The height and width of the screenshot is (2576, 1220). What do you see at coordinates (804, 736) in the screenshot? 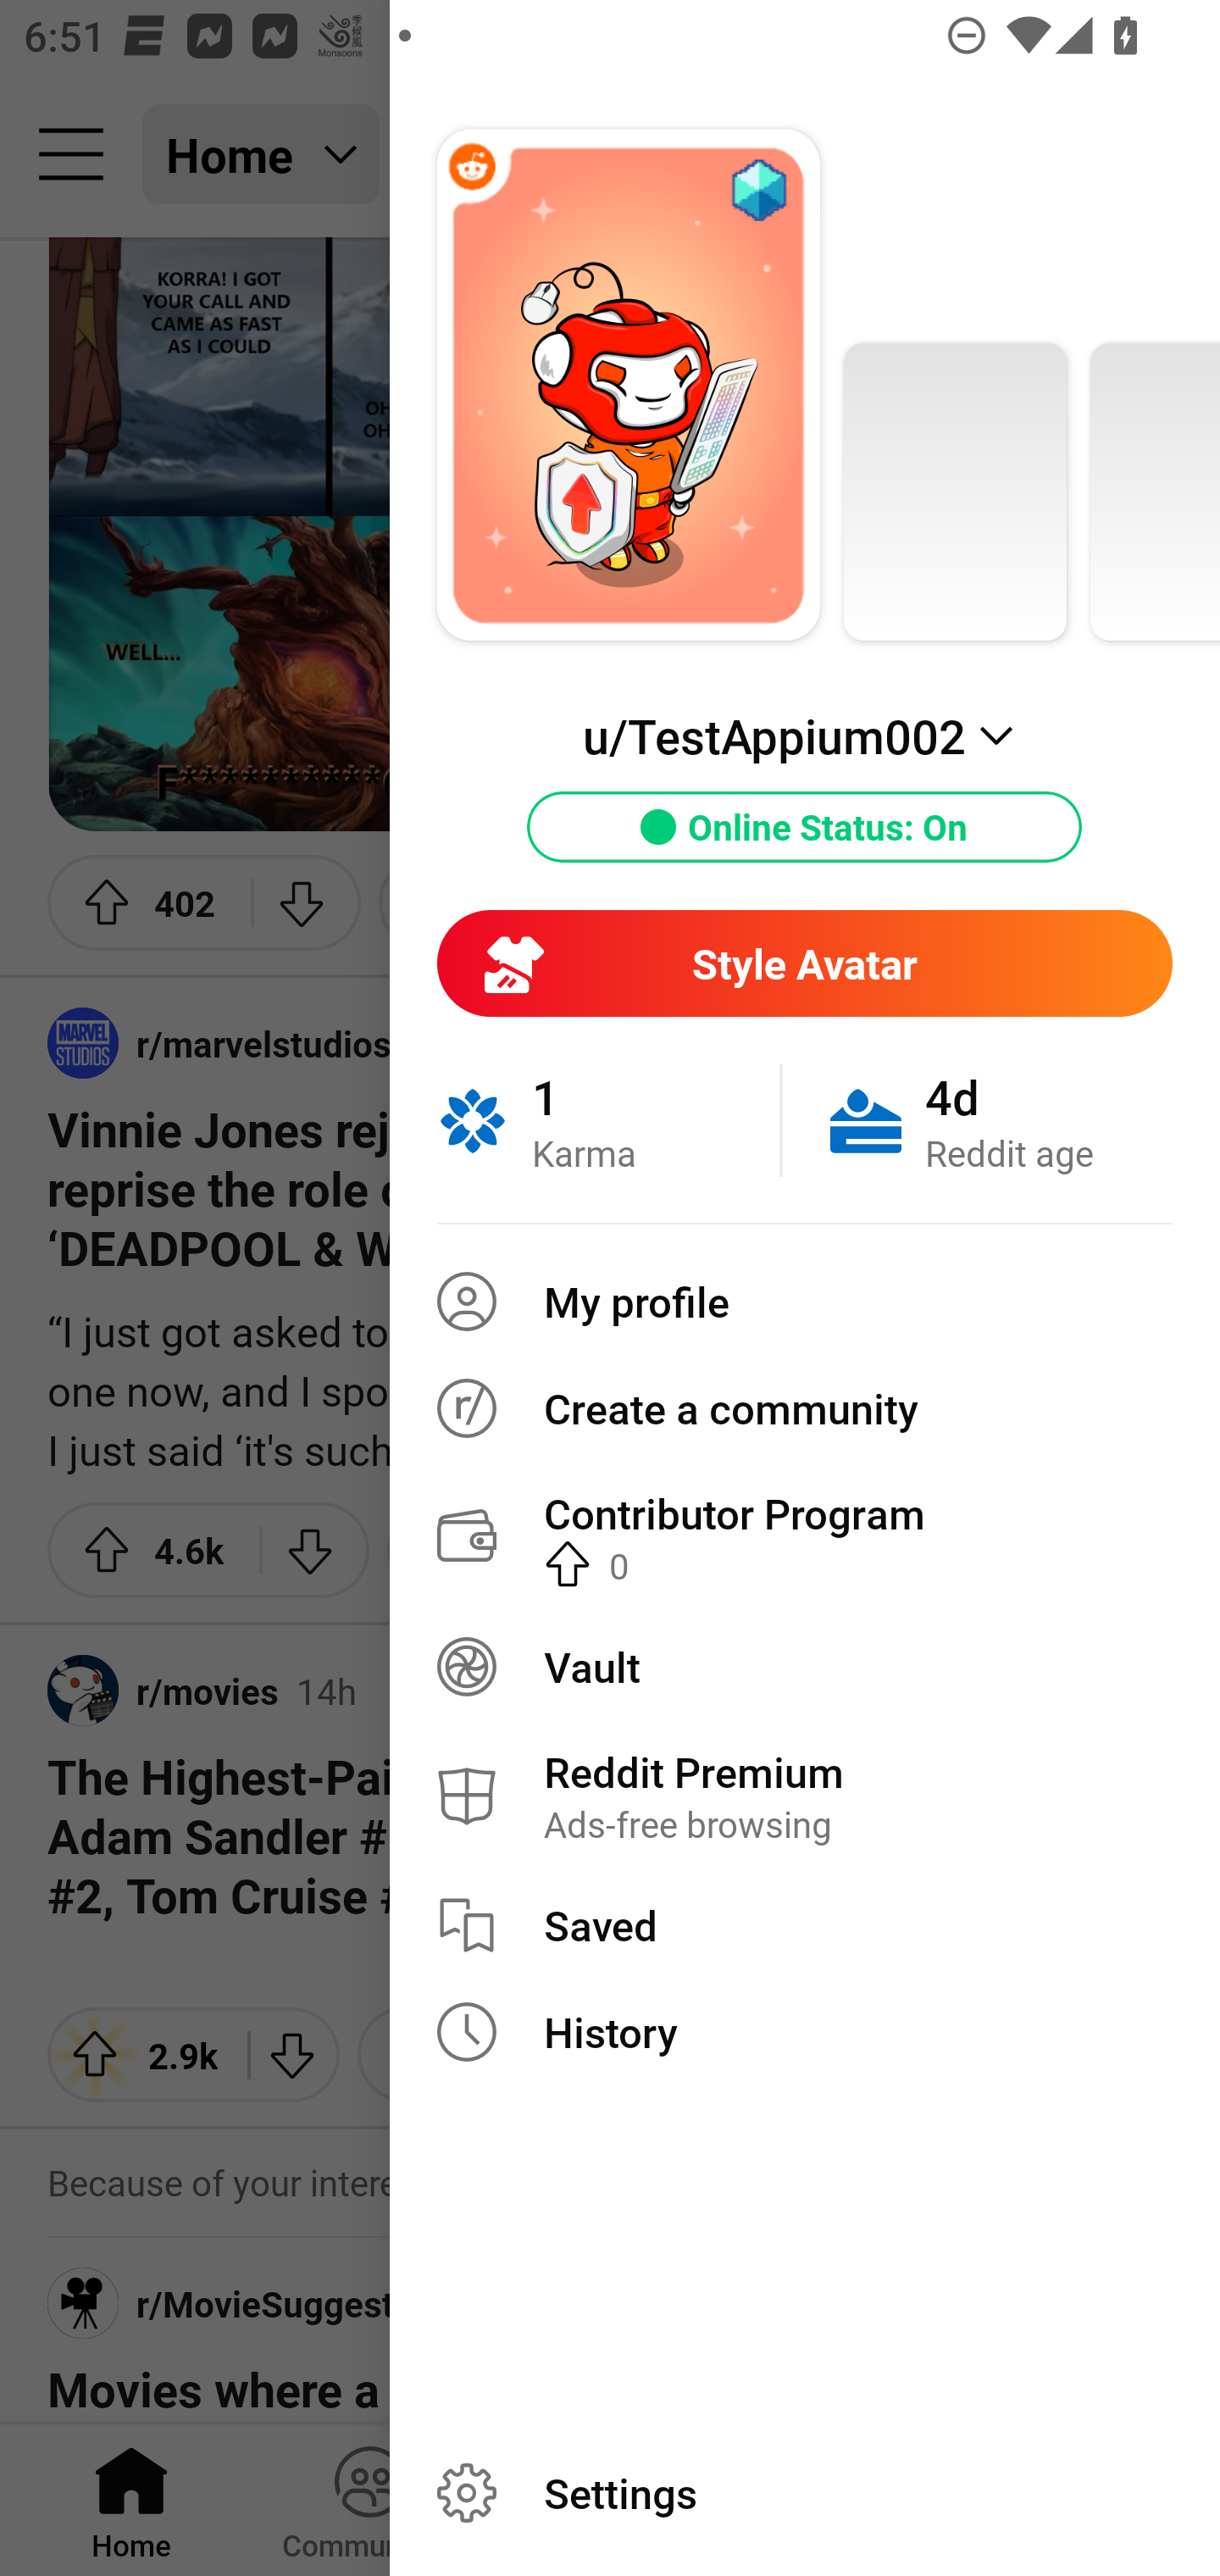
I see `u/TestAppium002` at bounding box center [804, 736].